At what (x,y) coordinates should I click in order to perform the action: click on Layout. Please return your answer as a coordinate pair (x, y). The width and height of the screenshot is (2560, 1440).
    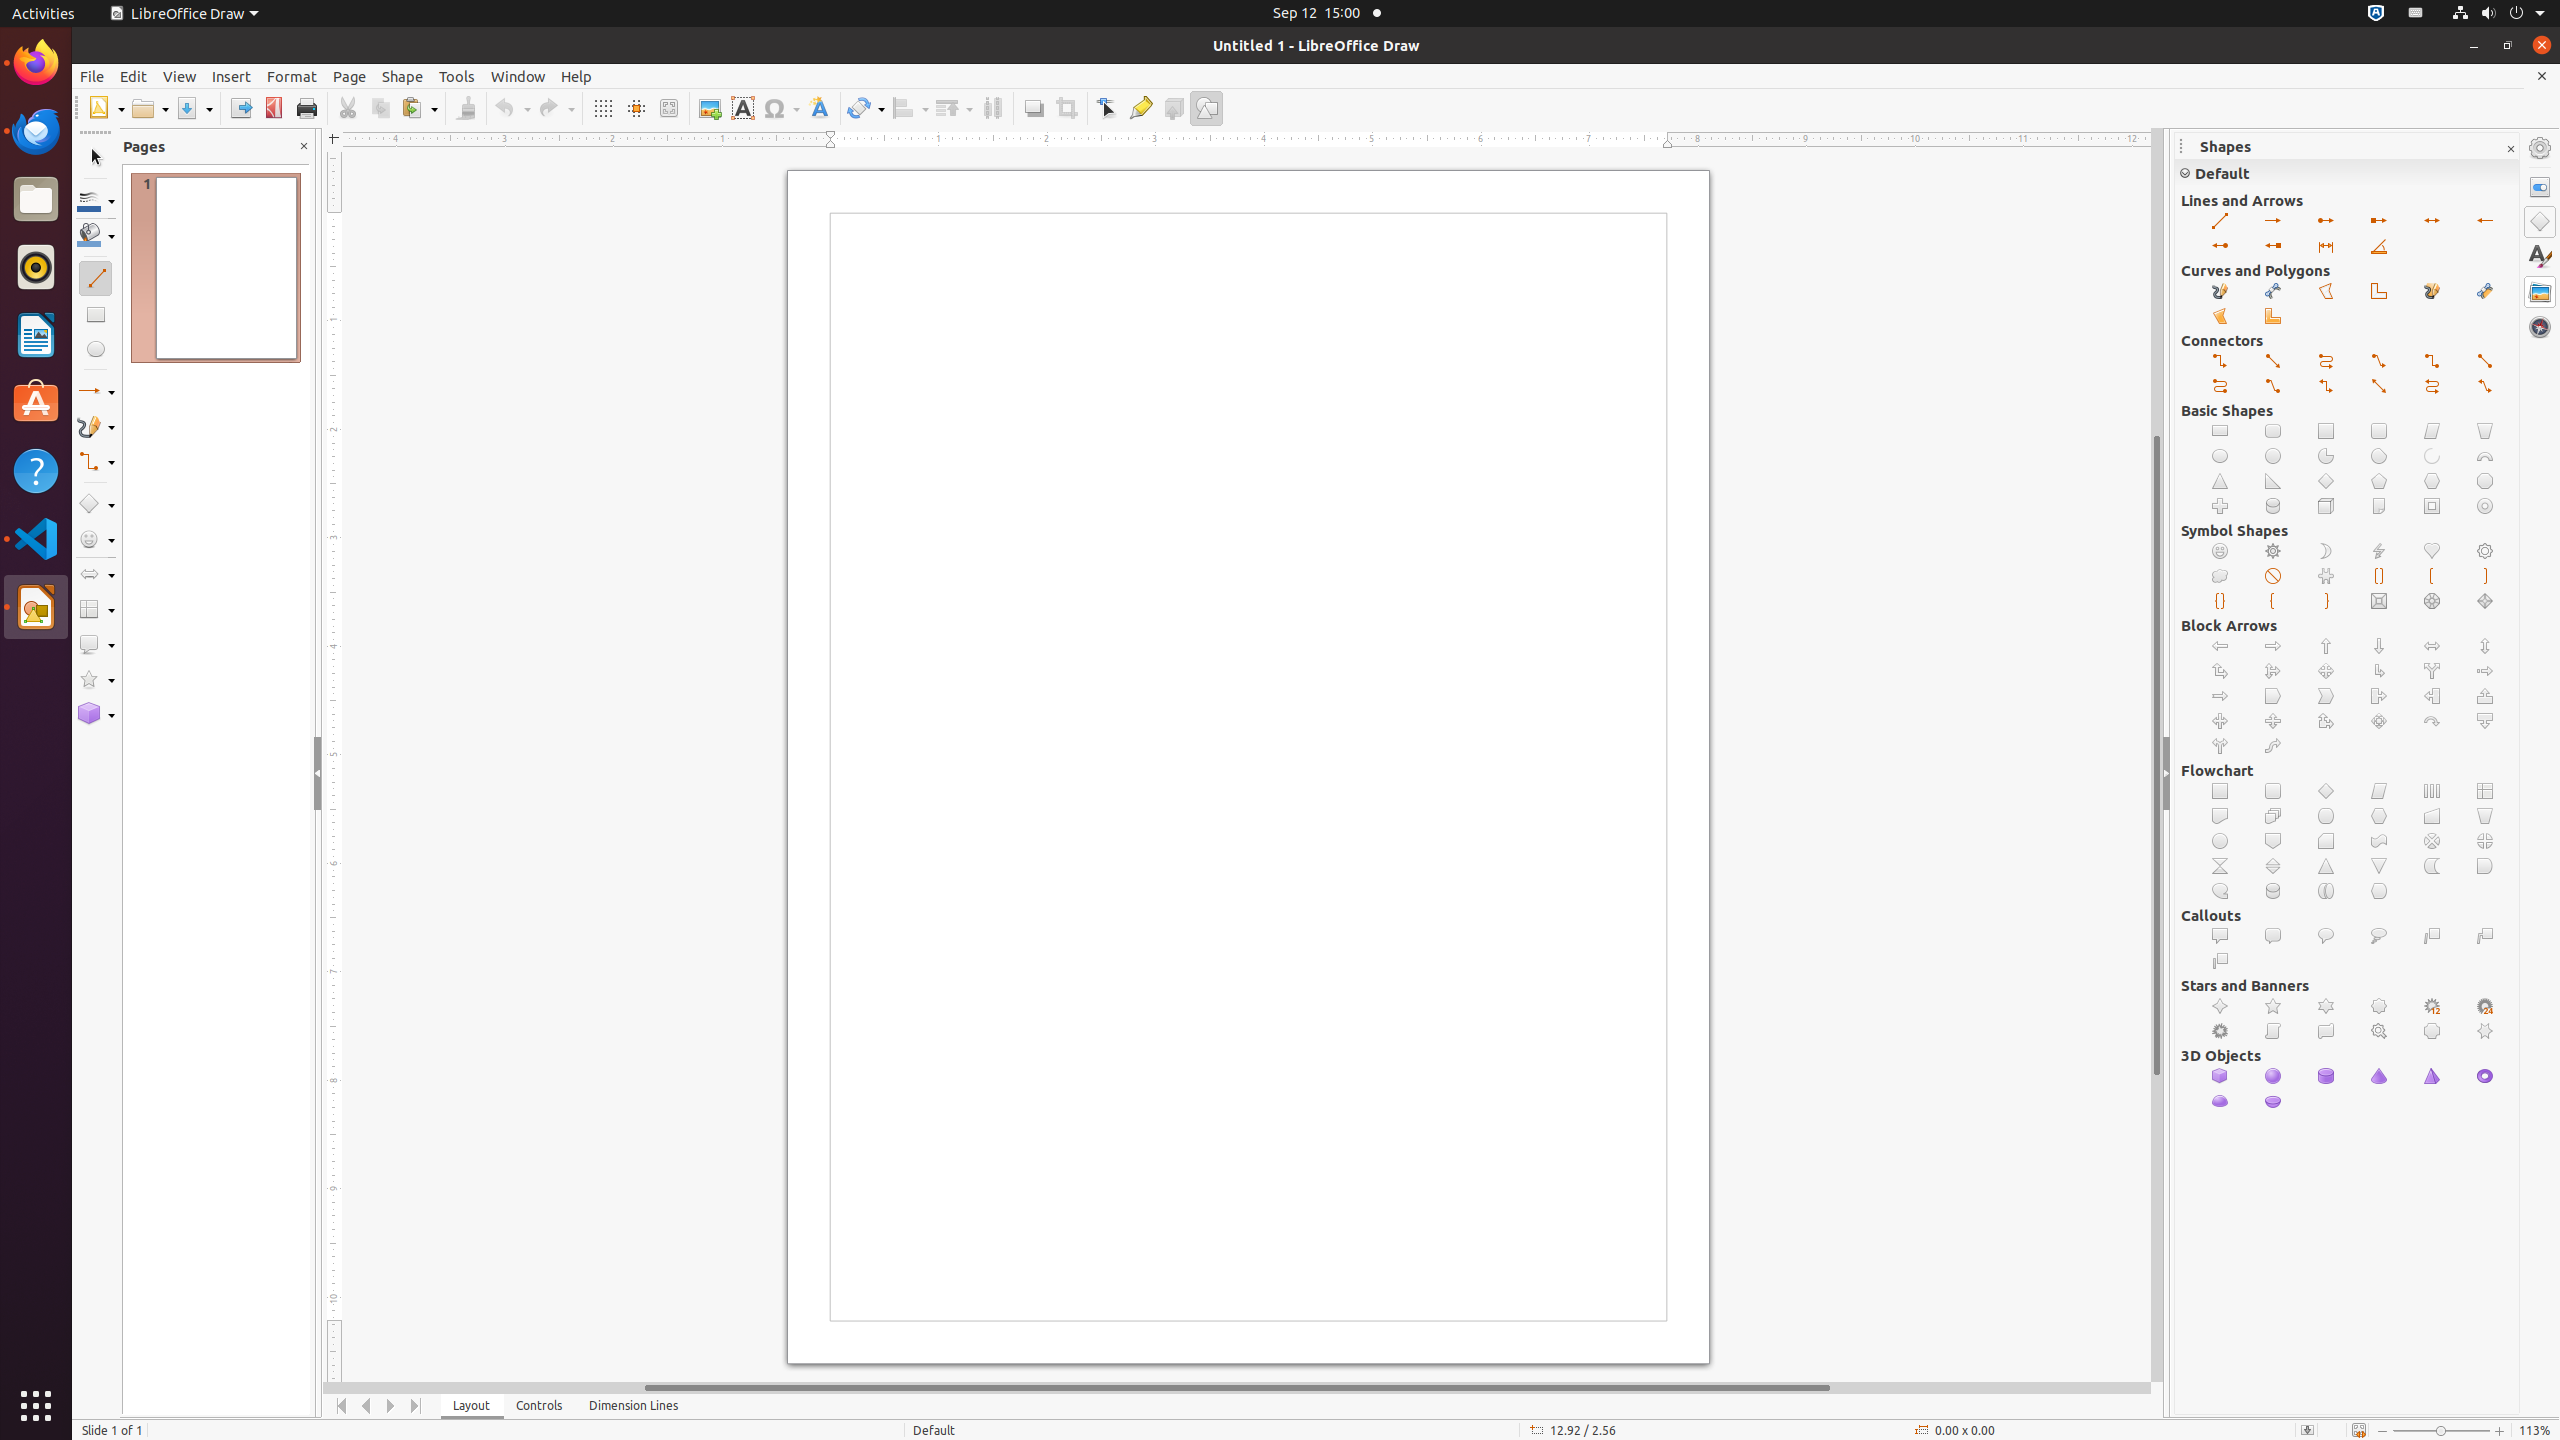
    Looking at the image, I should click on (472, 1406).